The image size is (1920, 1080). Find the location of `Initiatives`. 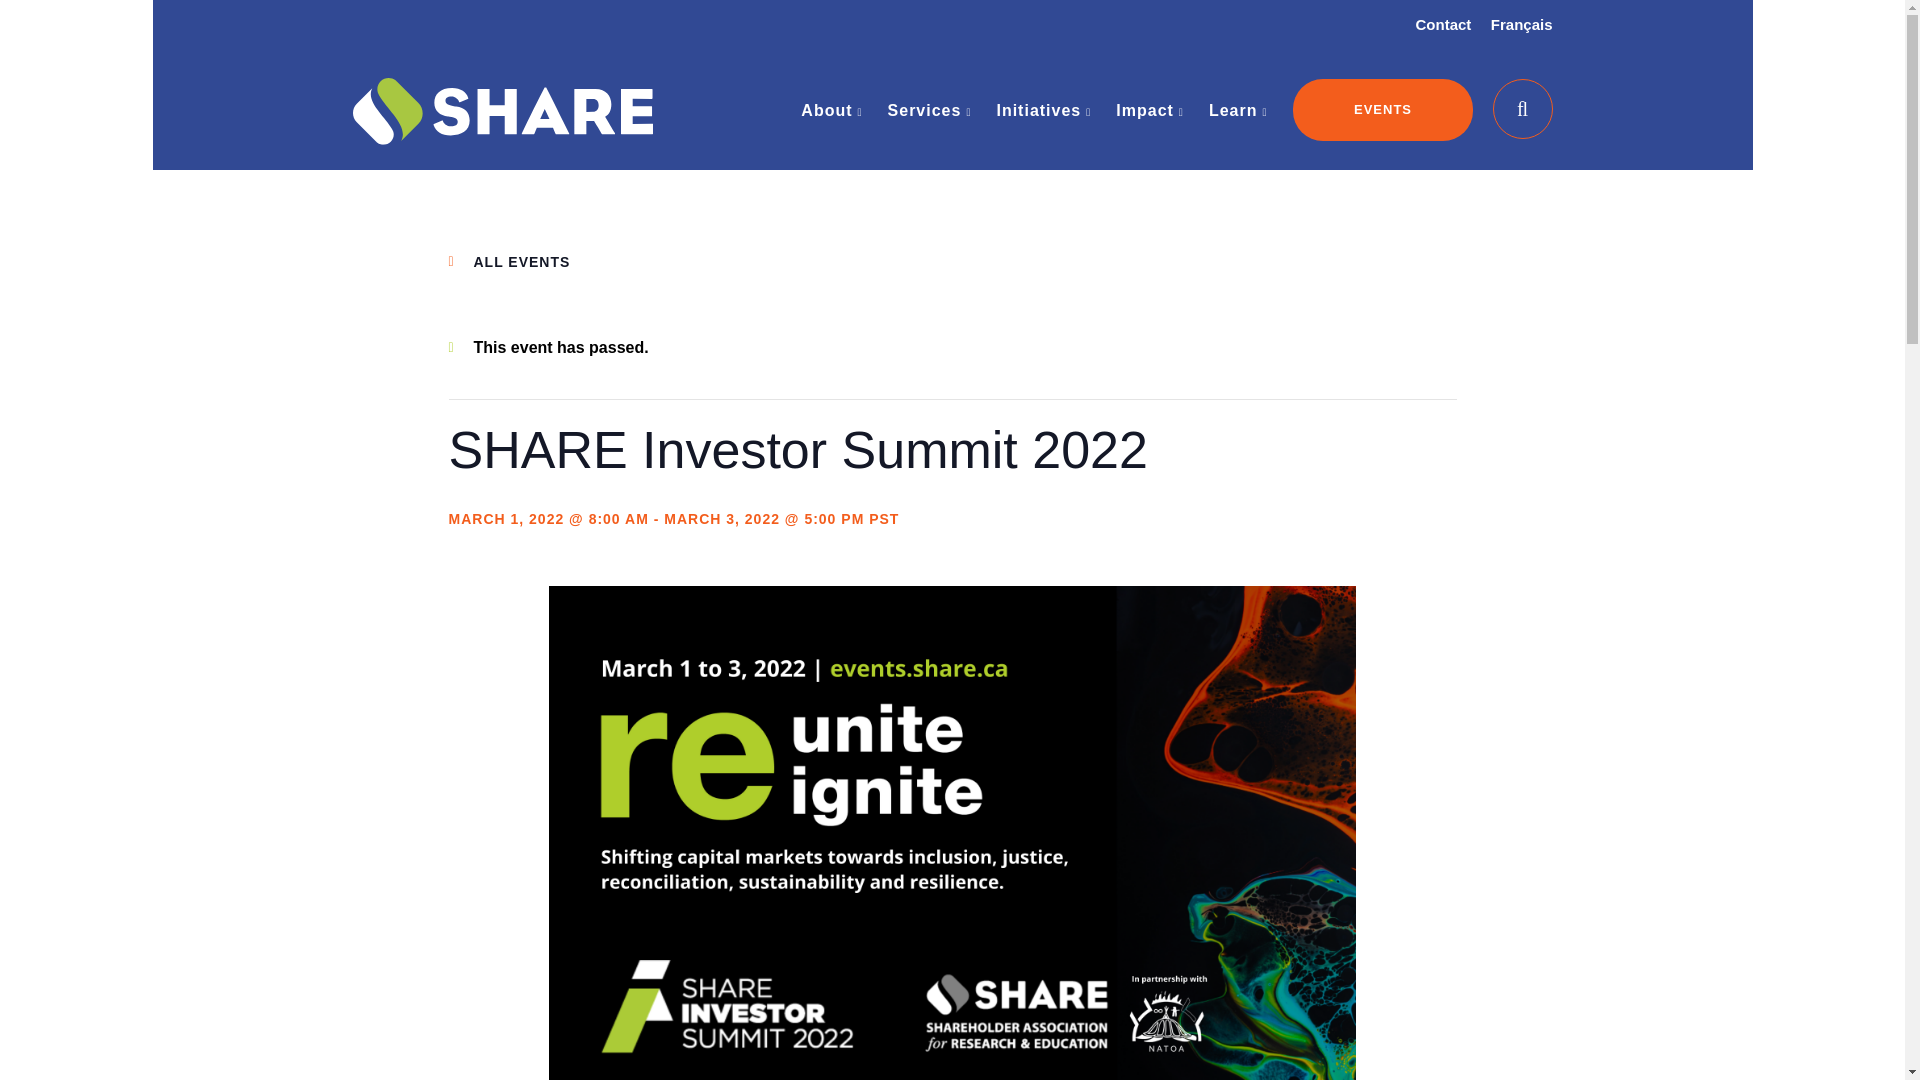

Initiatives is located at coordinates (1043, 110).